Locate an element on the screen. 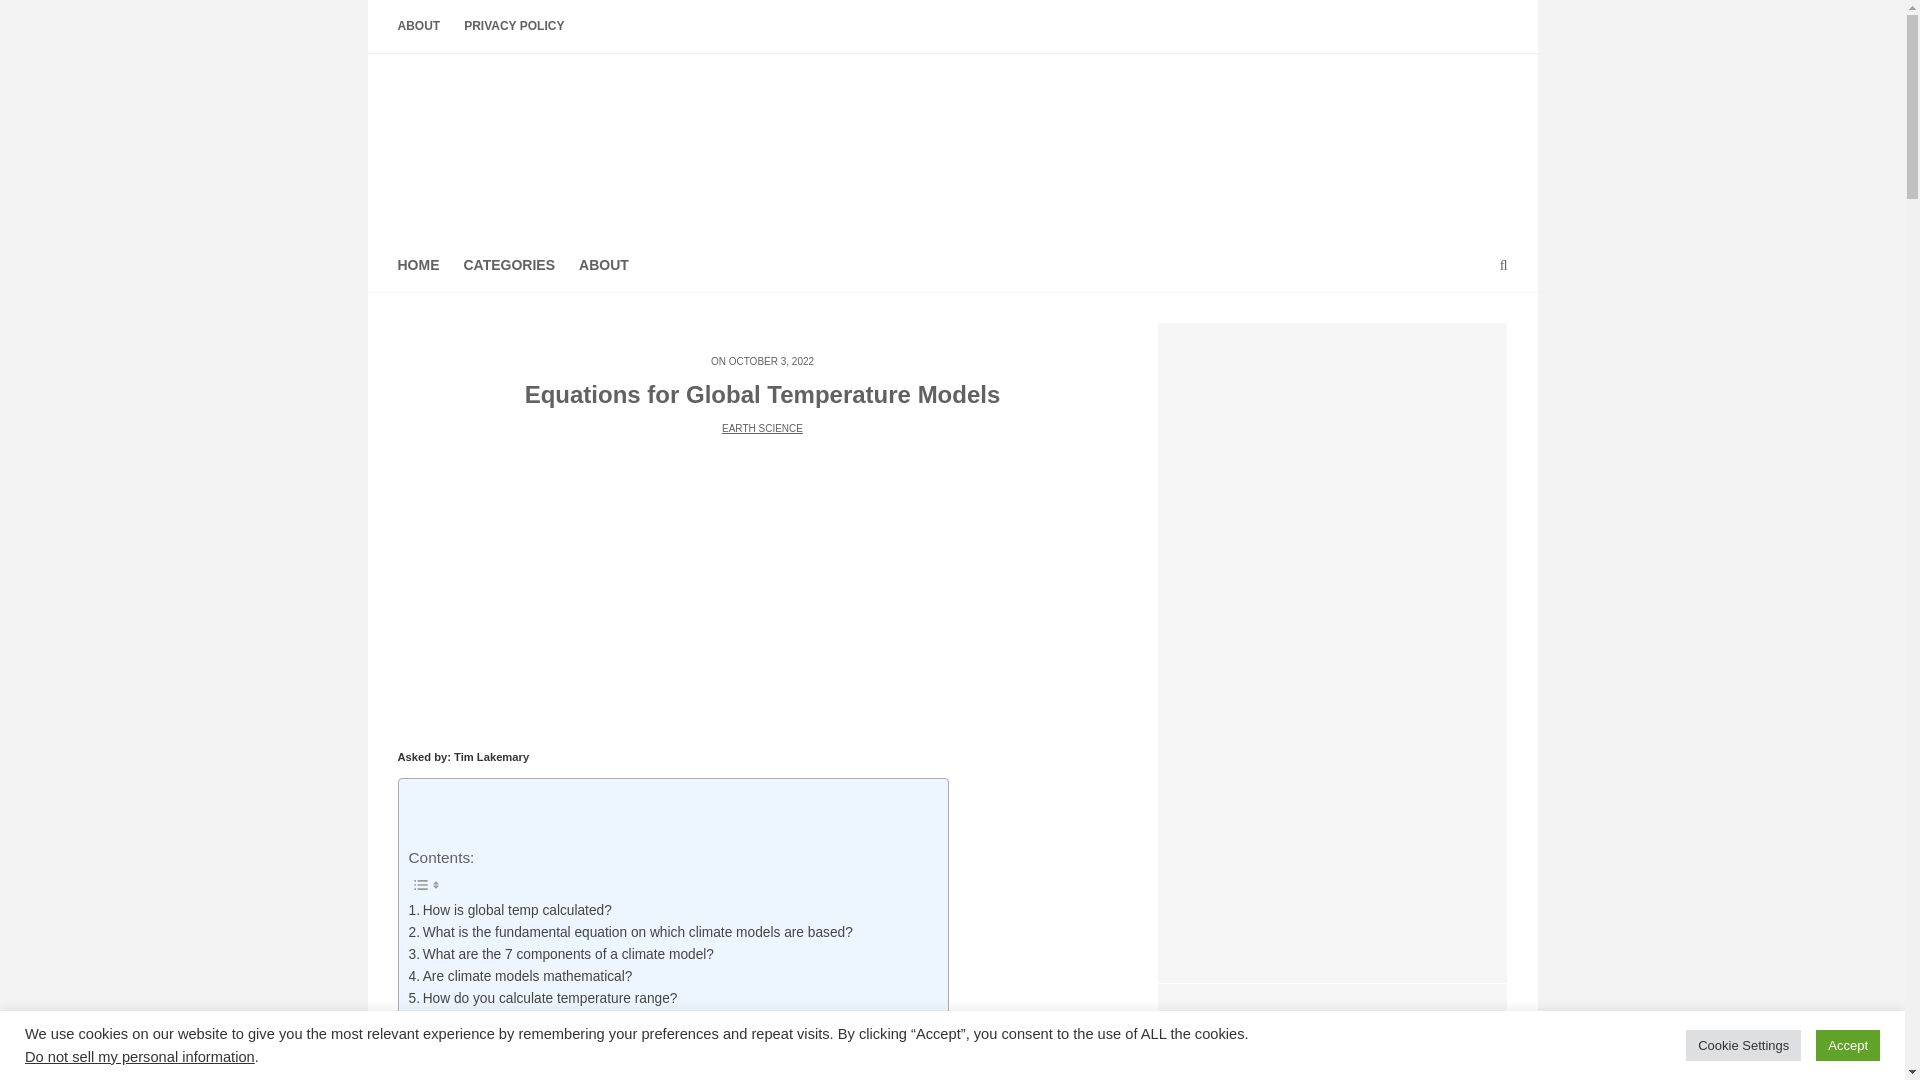 The image size is (1920, 1080). How do you make a climate model? is located at coordinates (523, 1064).